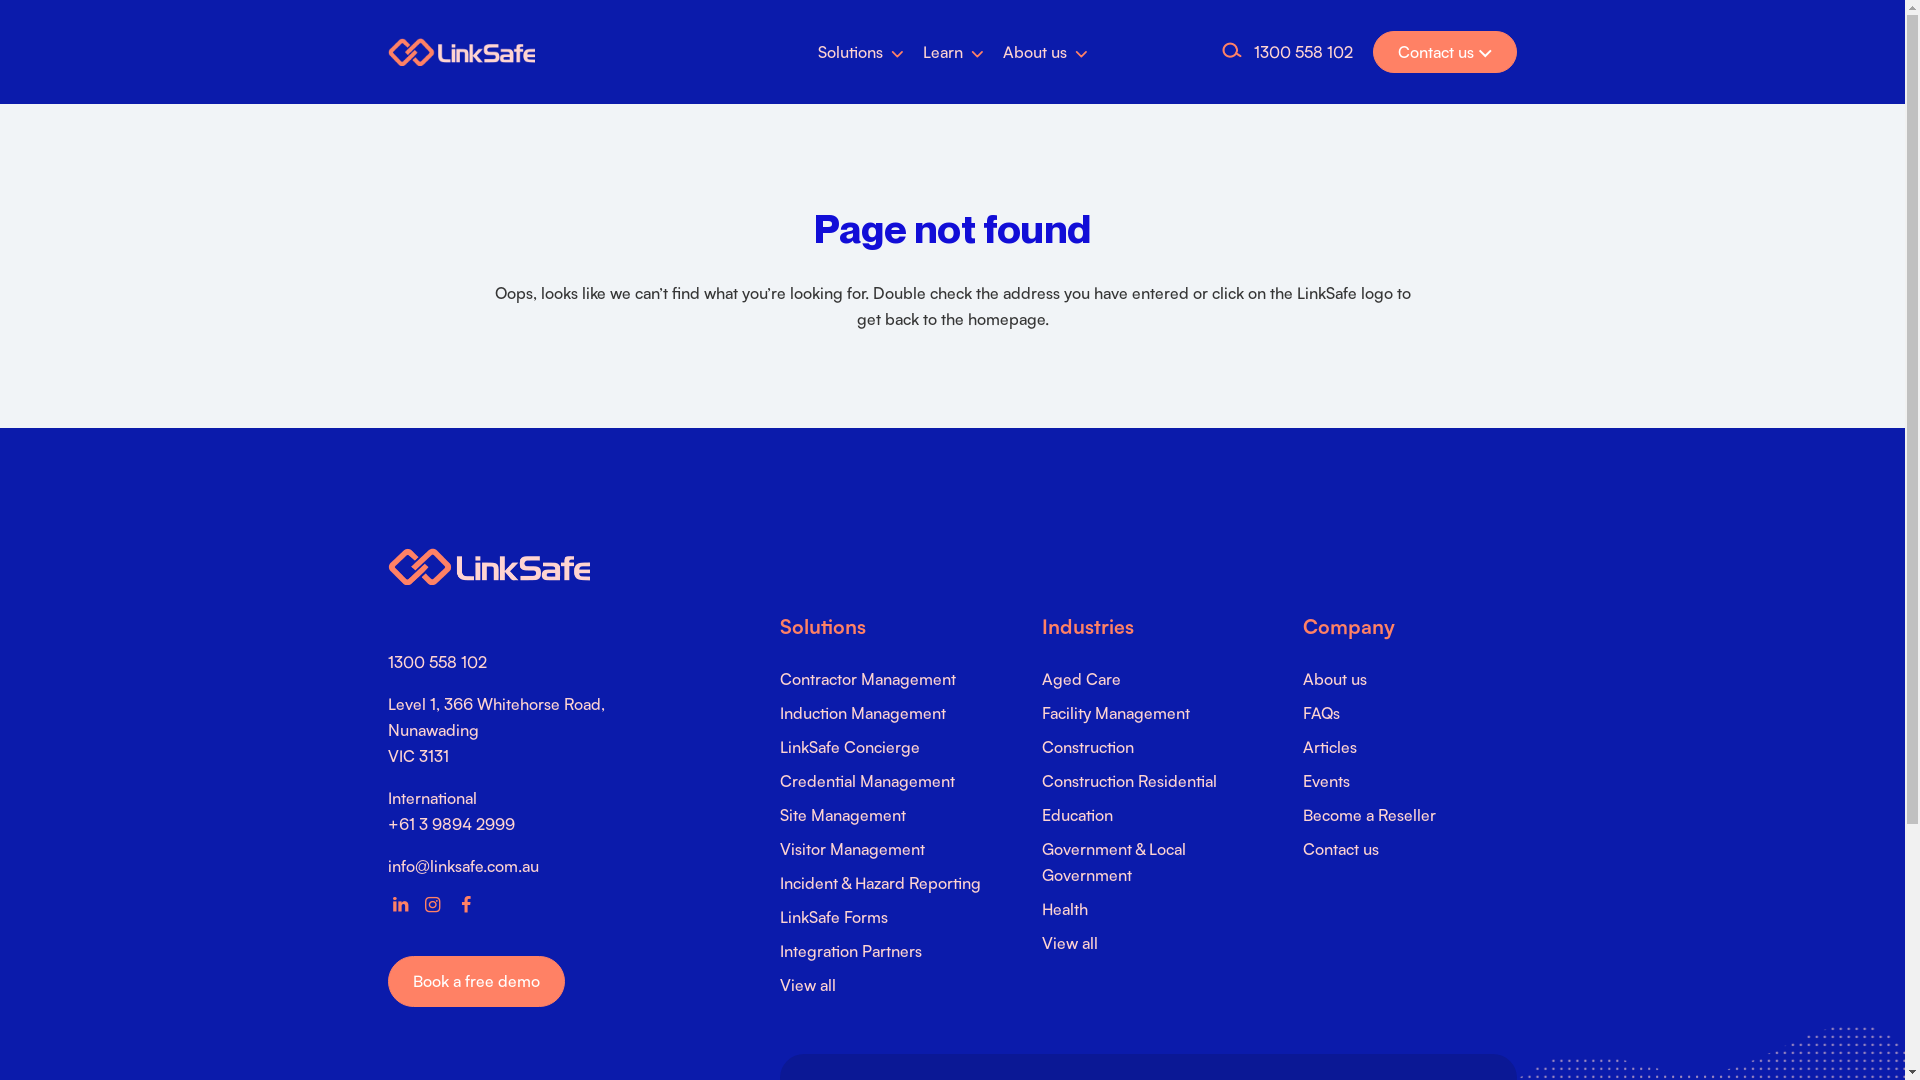 The height and width of the screenshot is (1080, 1920). I want to click on Contact us, so click(1341, 849).